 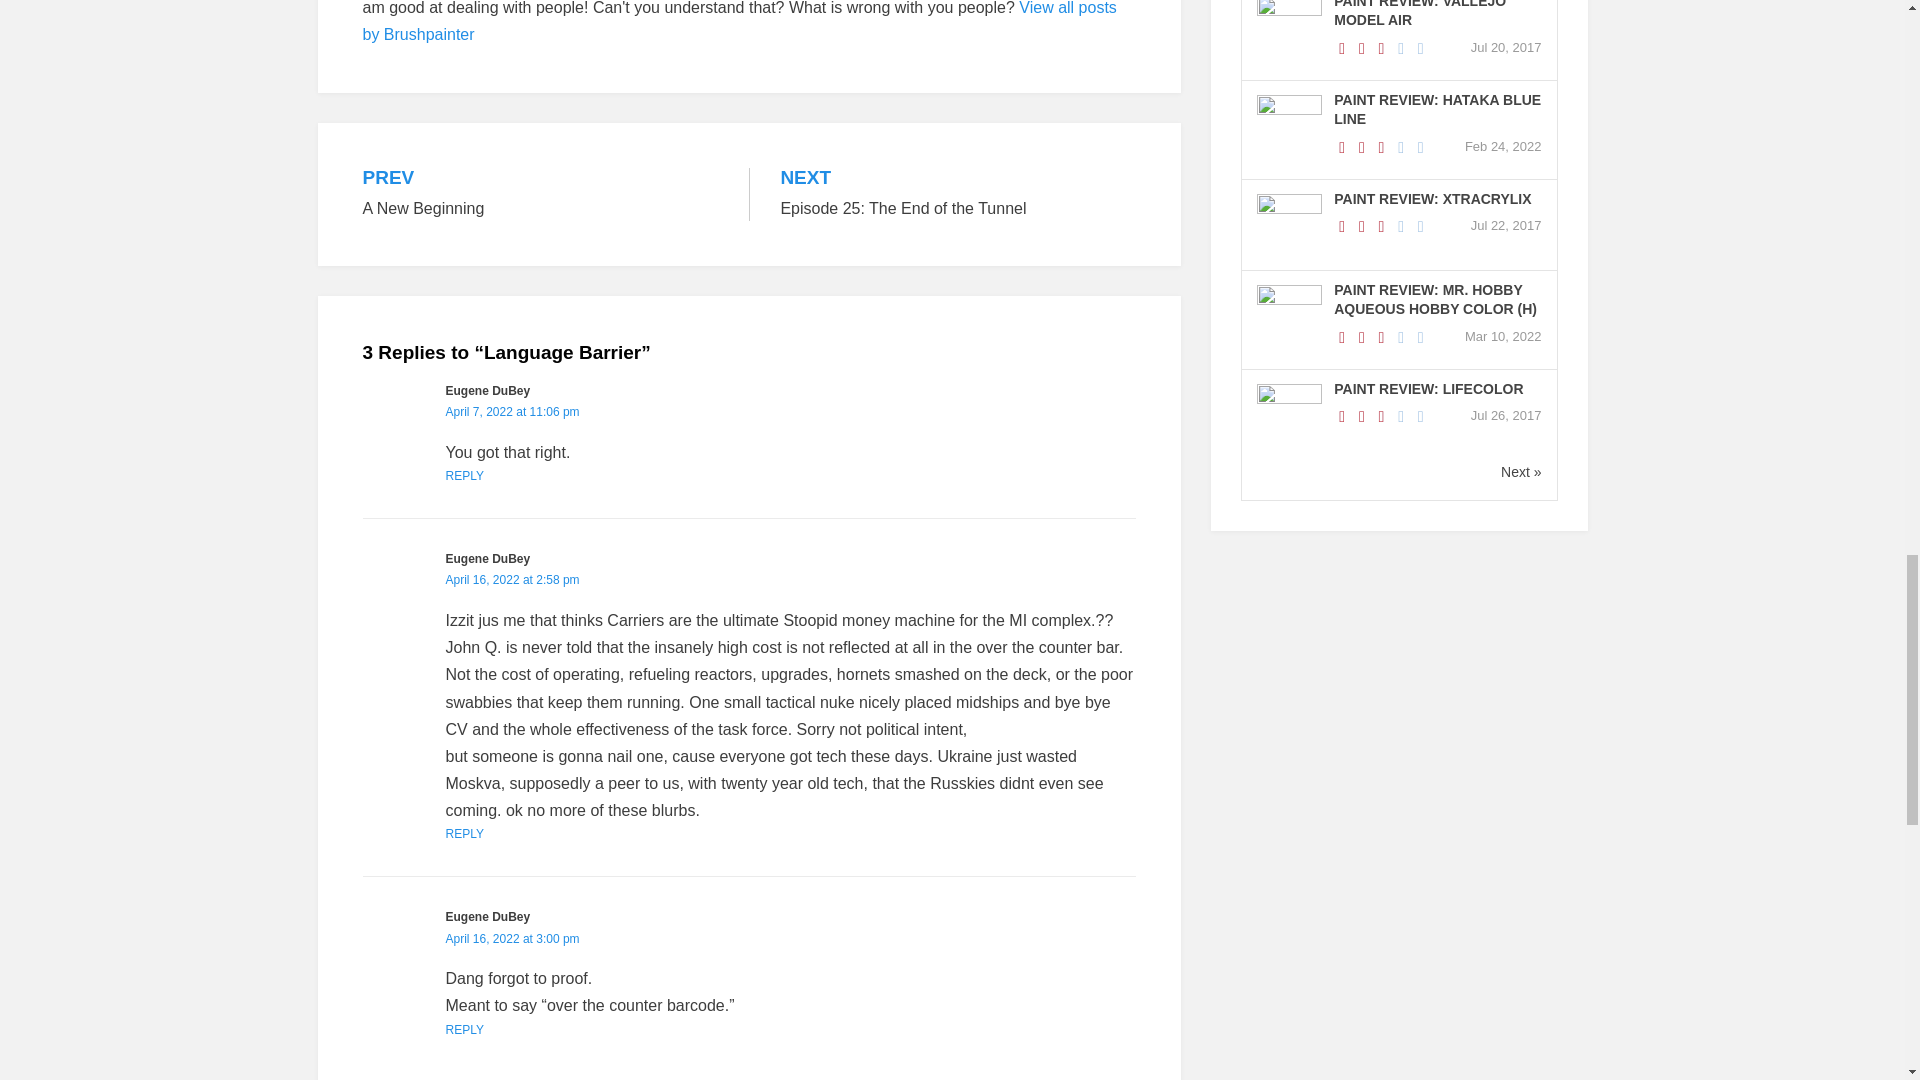 I want to click on REPLY, so click(x=512, y=939).